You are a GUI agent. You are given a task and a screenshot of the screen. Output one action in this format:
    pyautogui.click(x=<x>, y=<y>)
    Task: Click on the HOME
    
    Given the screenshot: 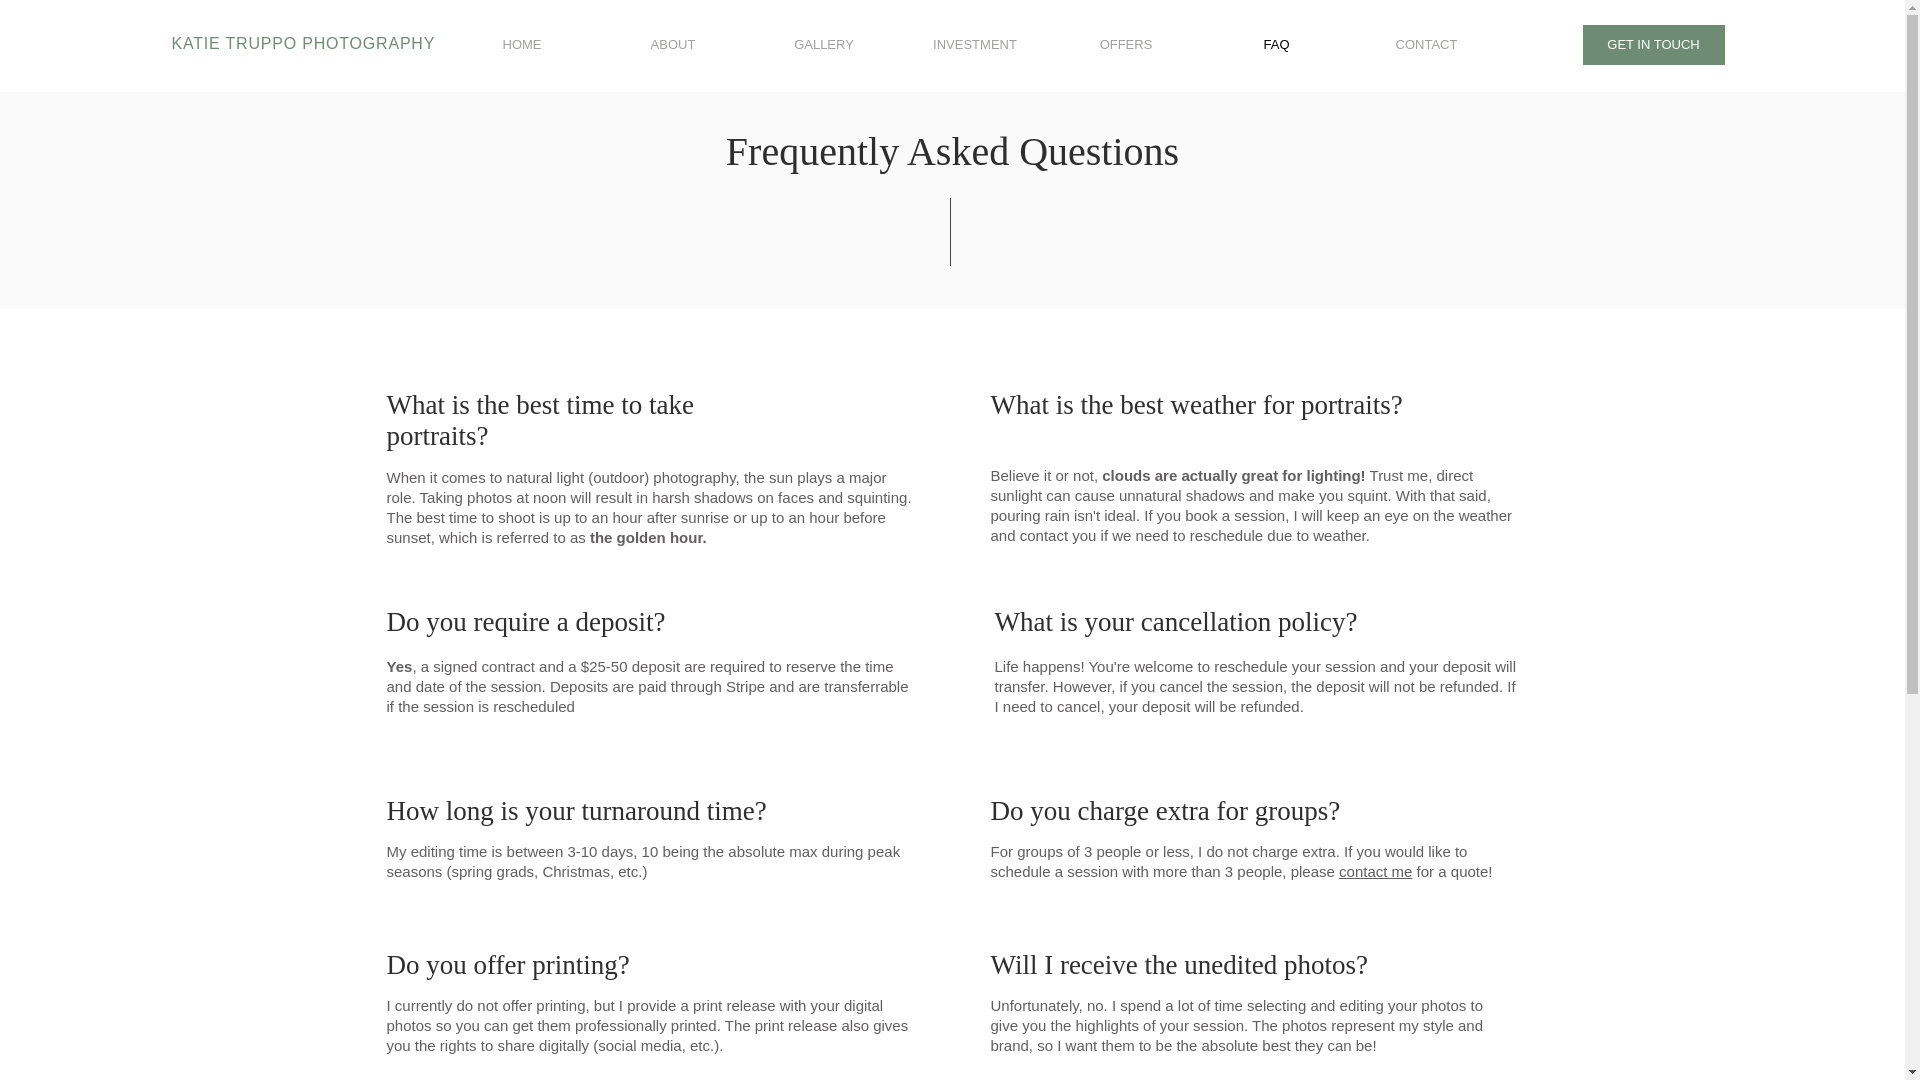 What is the action you would take?
    pyautogui.click(x=522, y=44)
    